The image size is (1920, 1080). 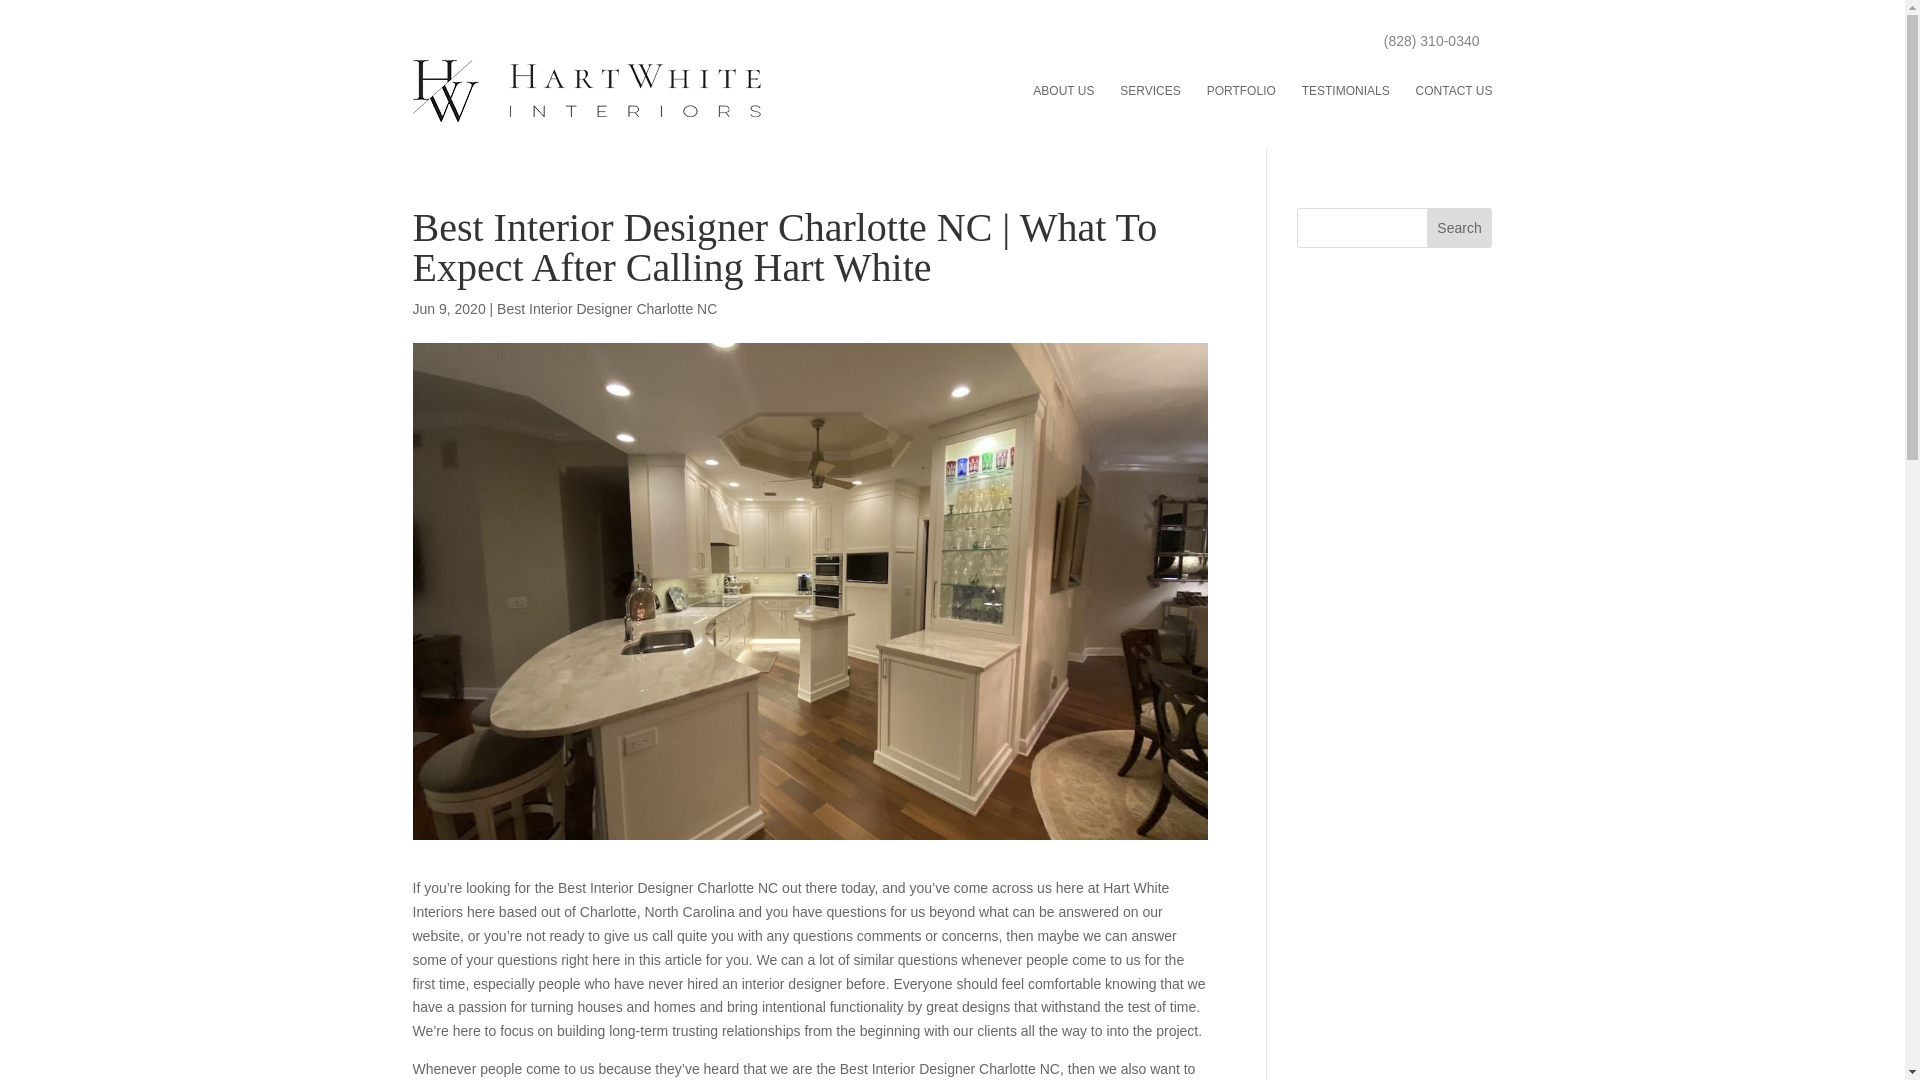 I want to click on CONTACT US, so click(x=1454, y=91).